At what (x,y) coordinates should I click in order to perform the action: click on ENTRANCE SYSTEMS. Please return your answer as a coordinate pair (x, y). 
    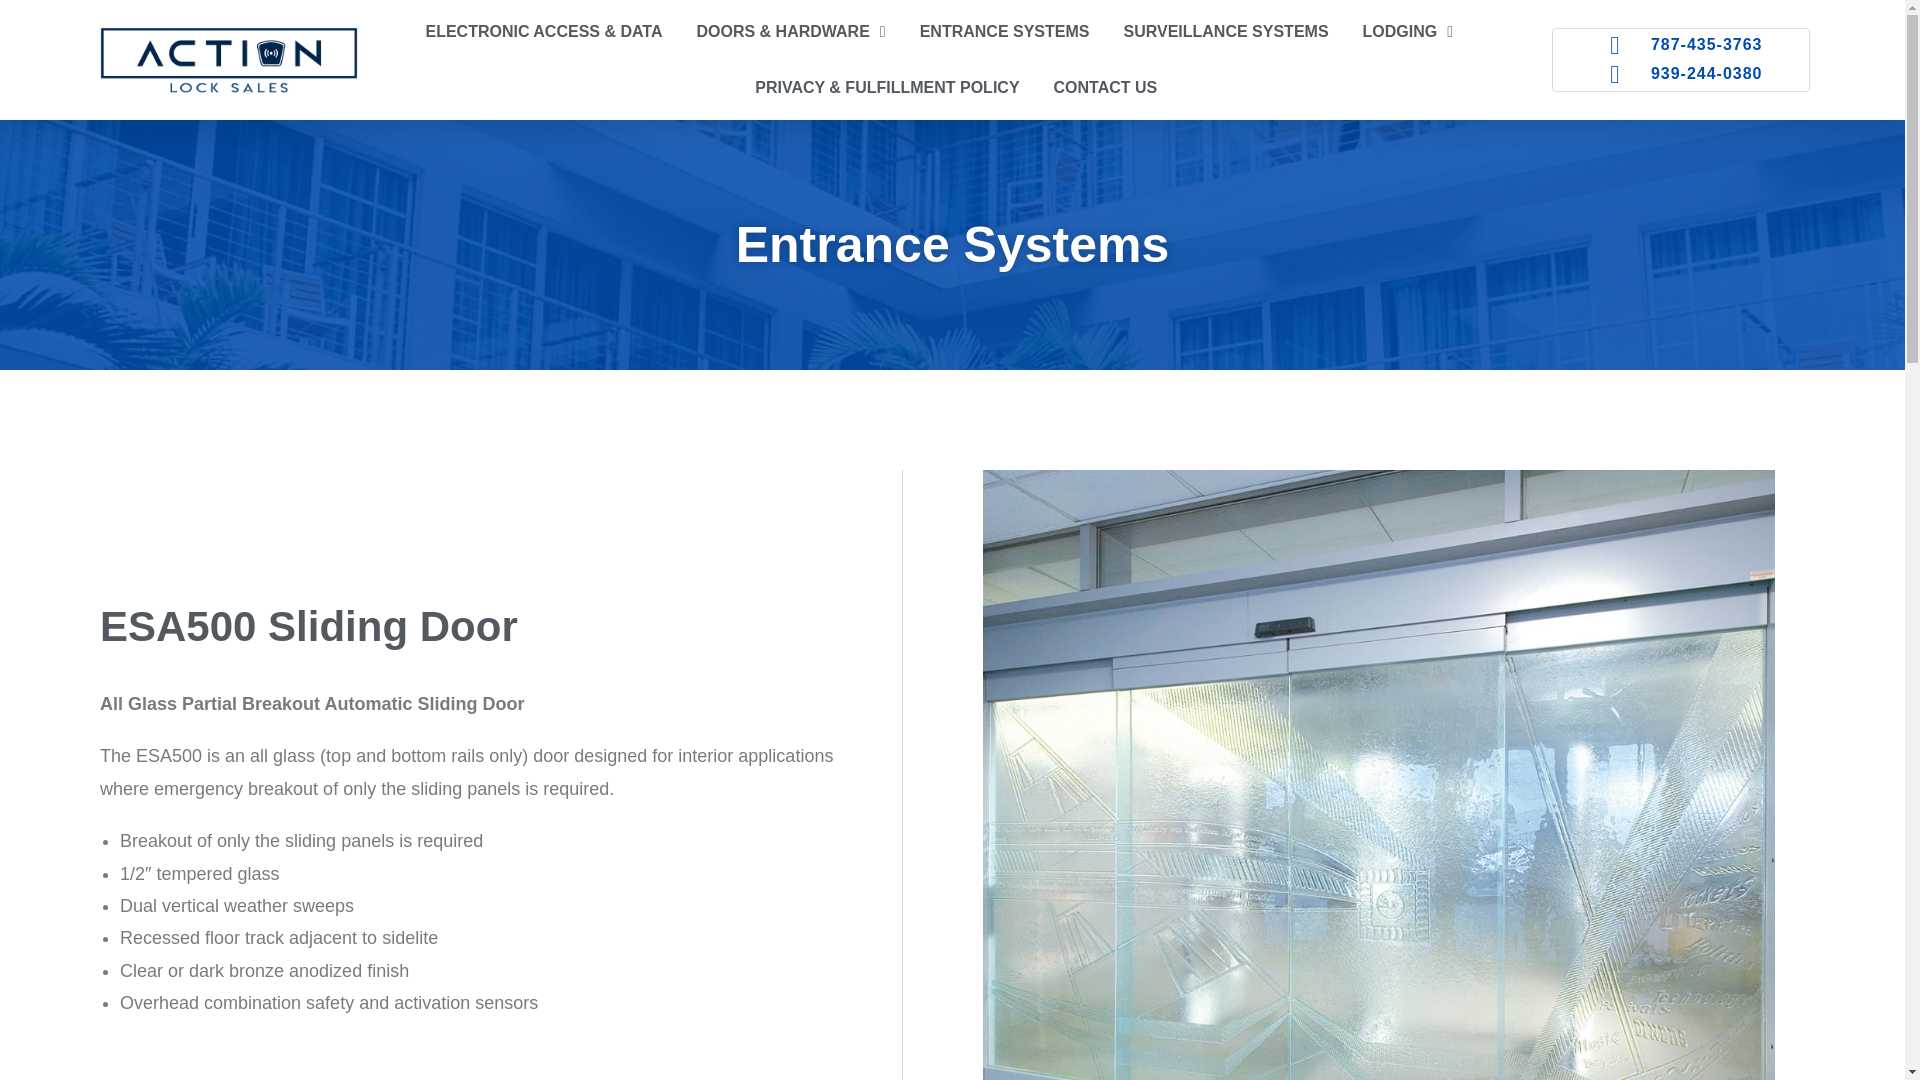
    Looking at the image, I should click on (1004, 32).